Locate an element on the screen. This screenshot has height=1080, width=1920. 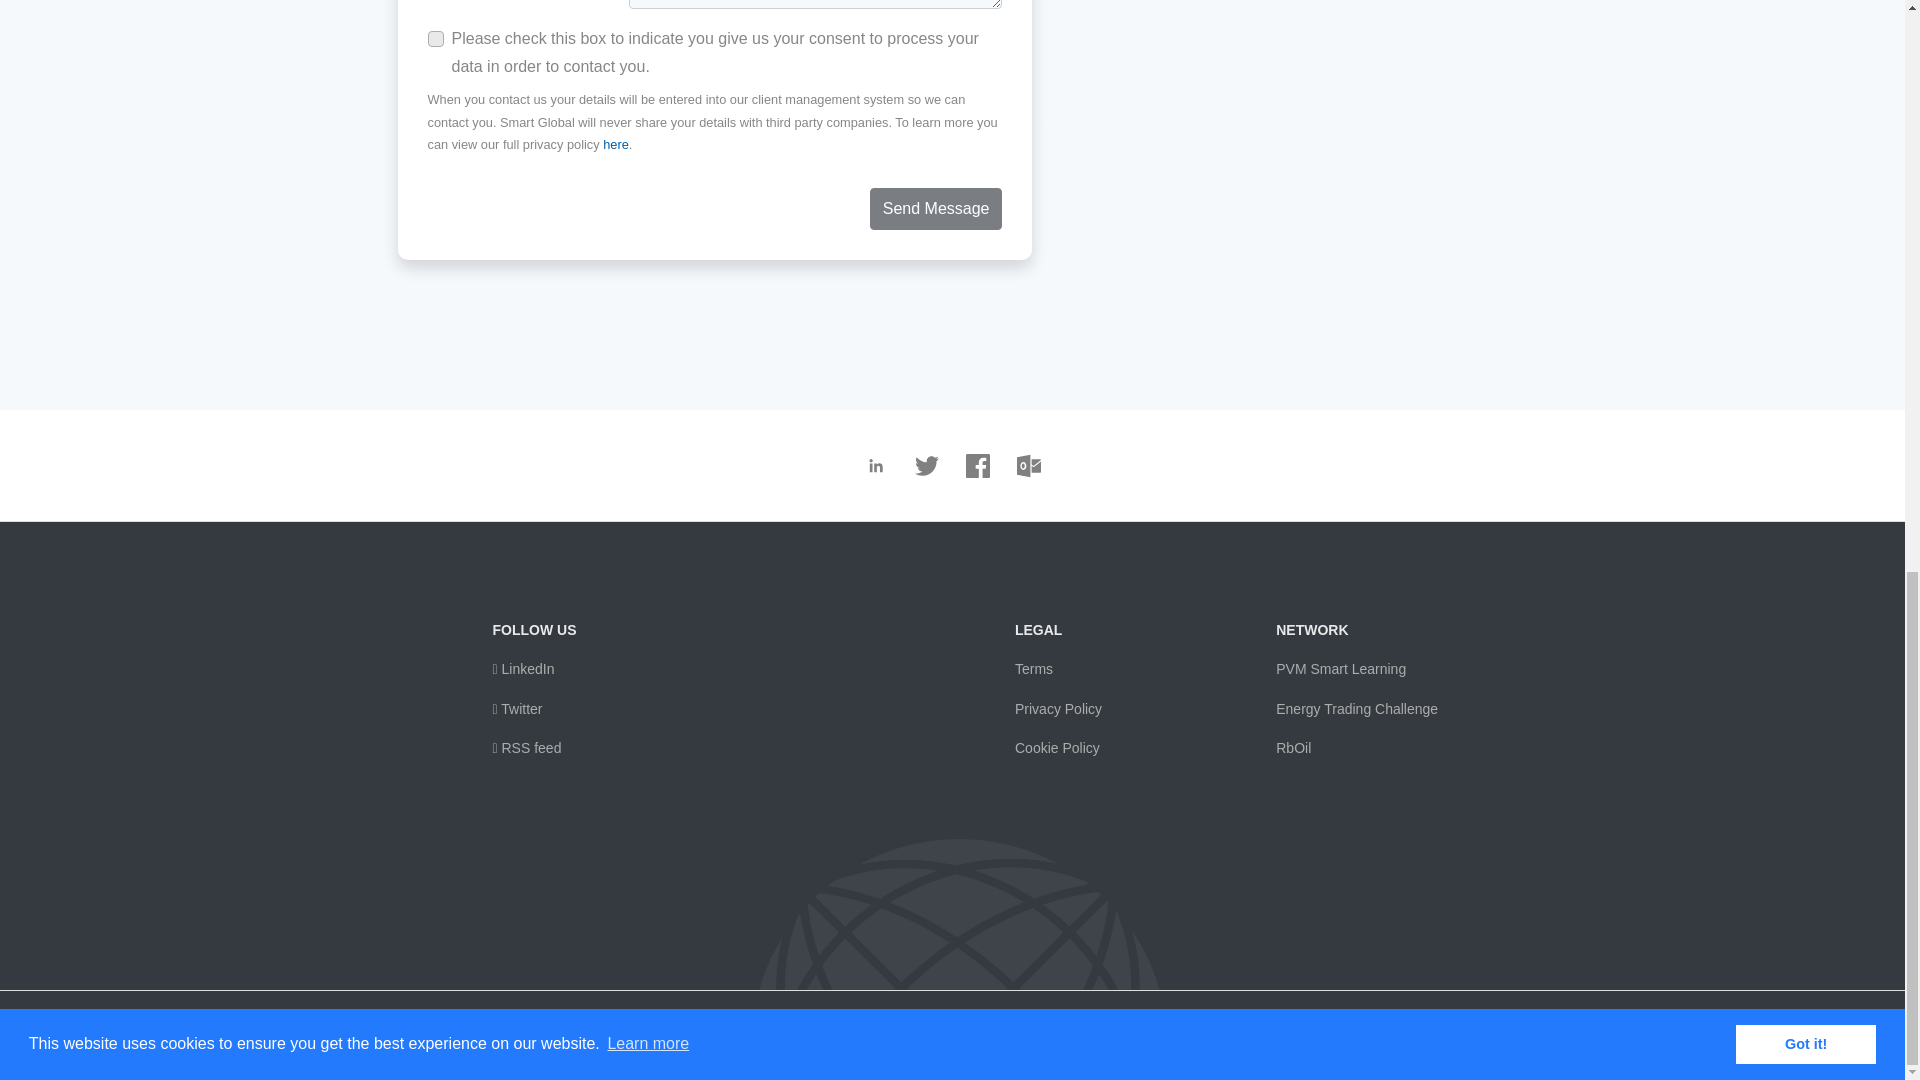
Email is located at coordinates (1028, 466).